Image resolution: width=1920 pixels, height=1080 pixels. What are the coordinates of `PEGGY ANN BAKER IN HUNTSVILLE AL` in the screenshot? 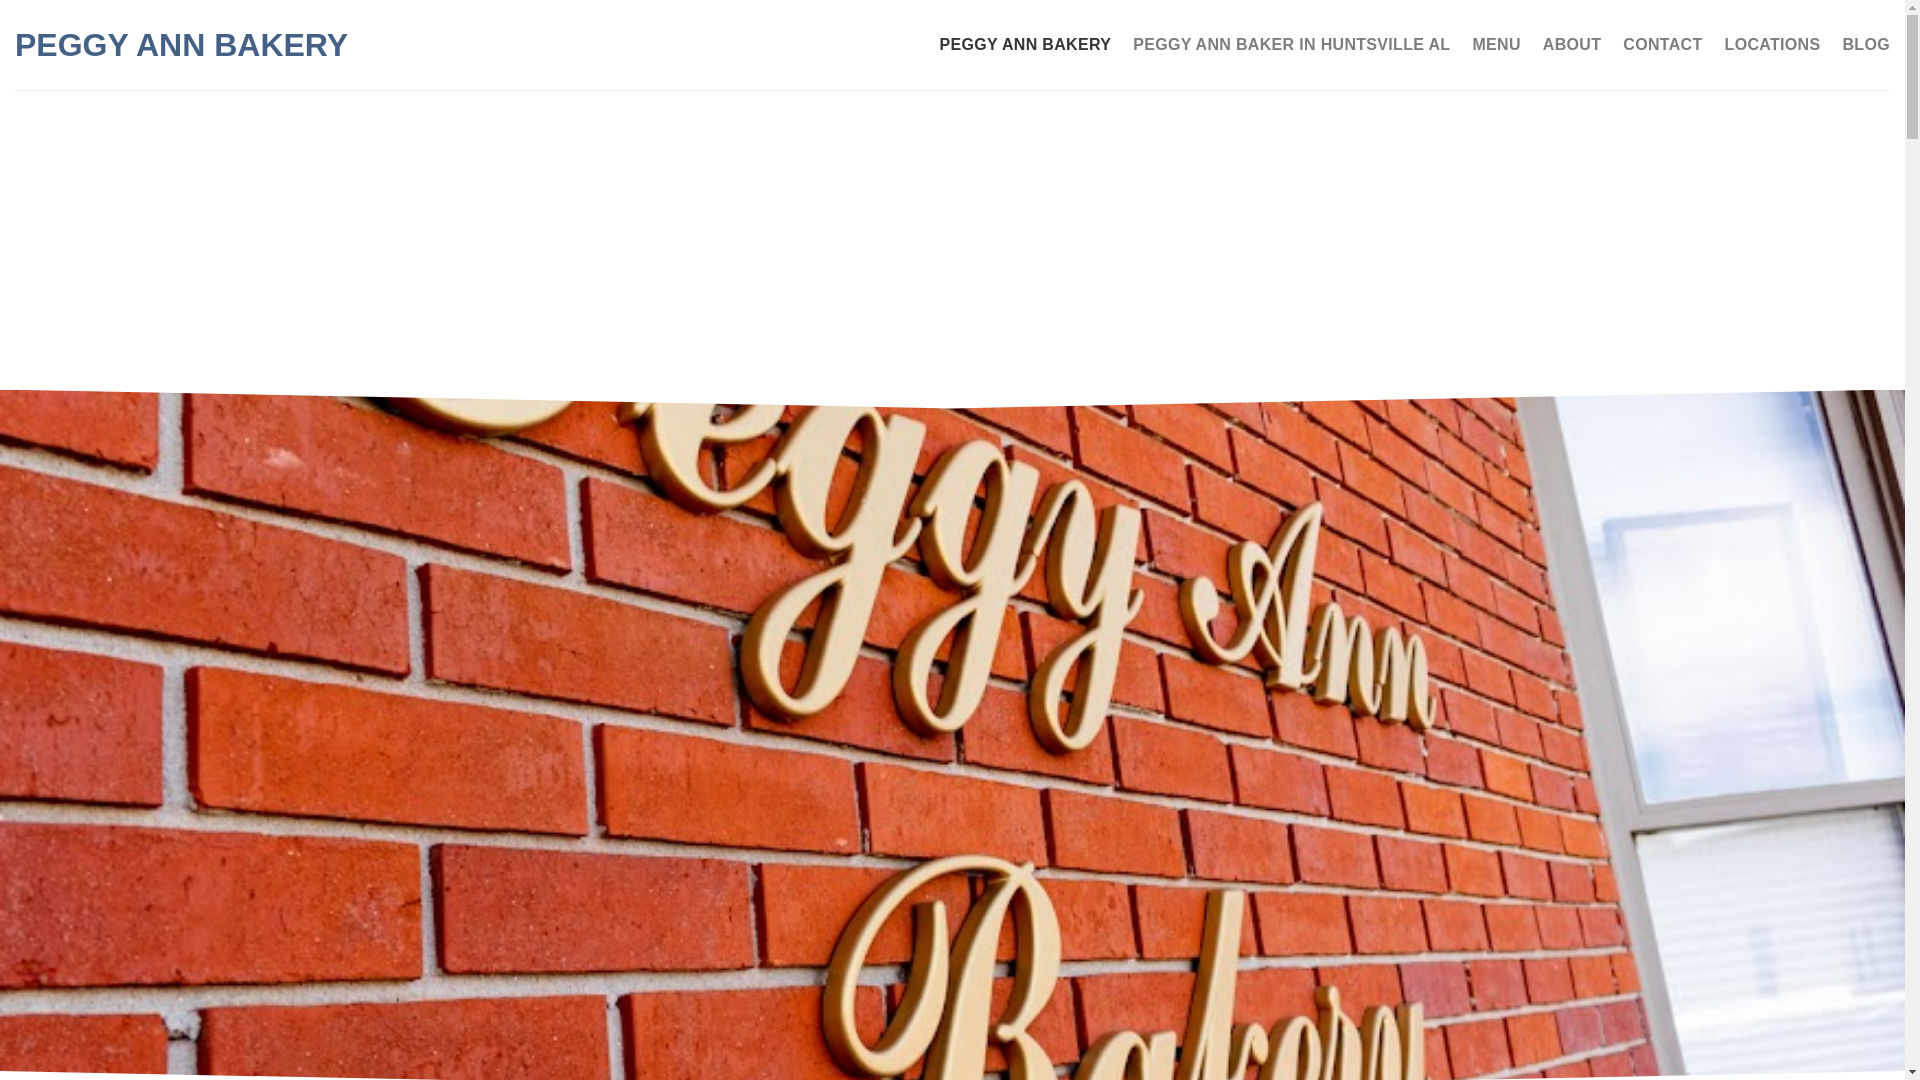 It's located at (1290, 44).